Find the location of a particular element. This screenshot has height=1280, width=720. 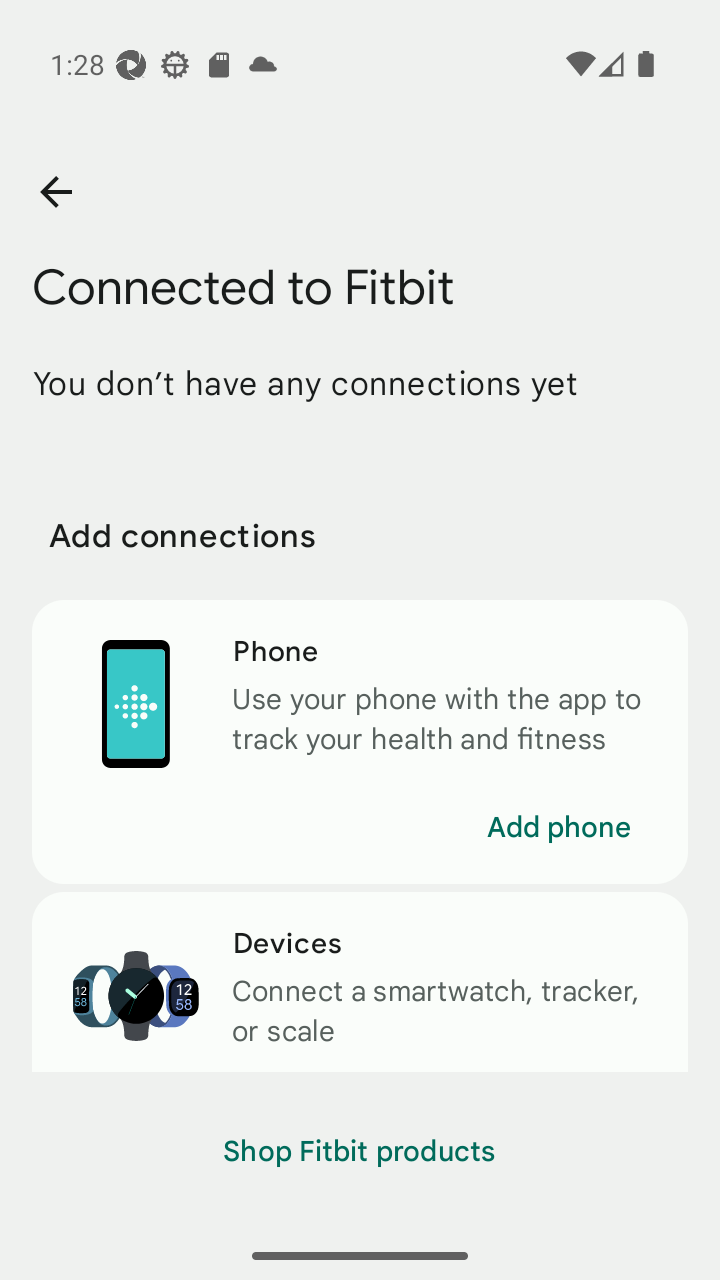

Go back is located at coordinates (55, 192).